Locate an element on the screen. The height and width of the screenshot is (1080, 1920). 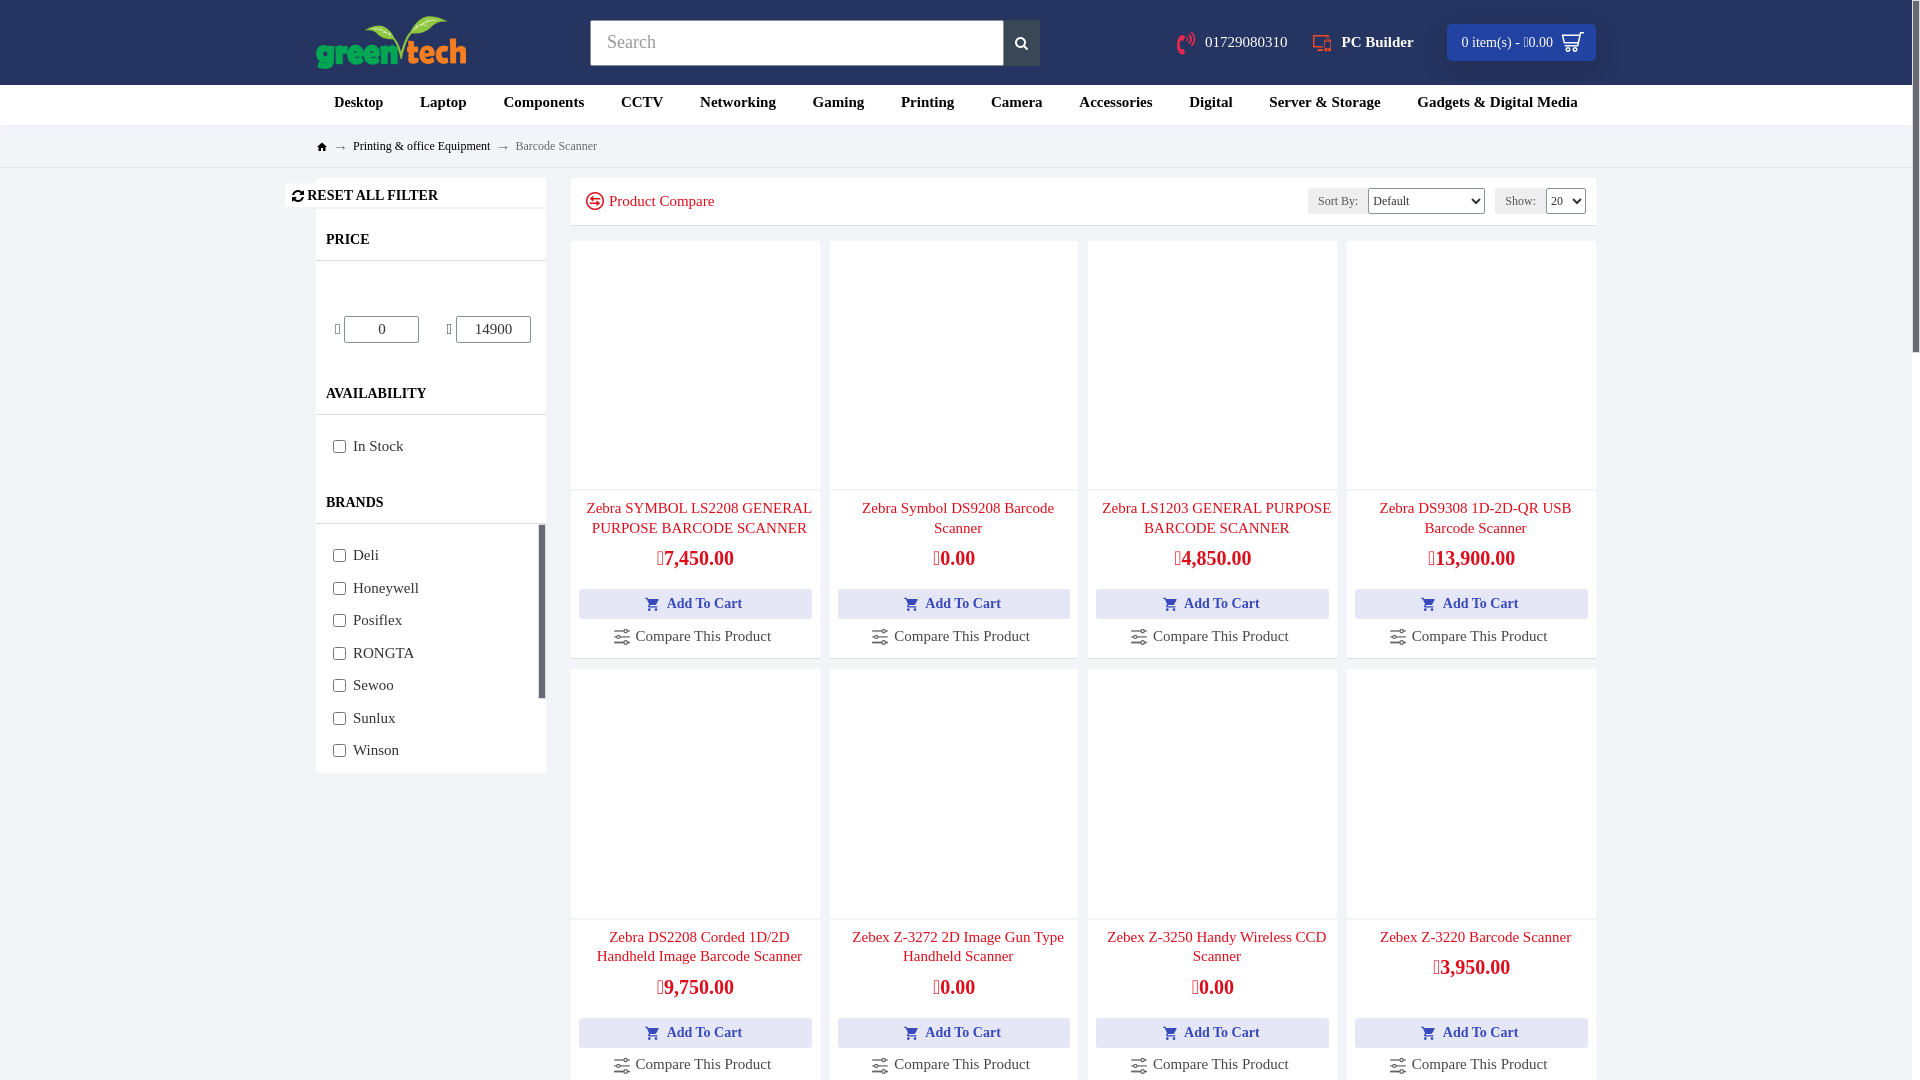
Add To Cart is located at coordinates (1212, 604).